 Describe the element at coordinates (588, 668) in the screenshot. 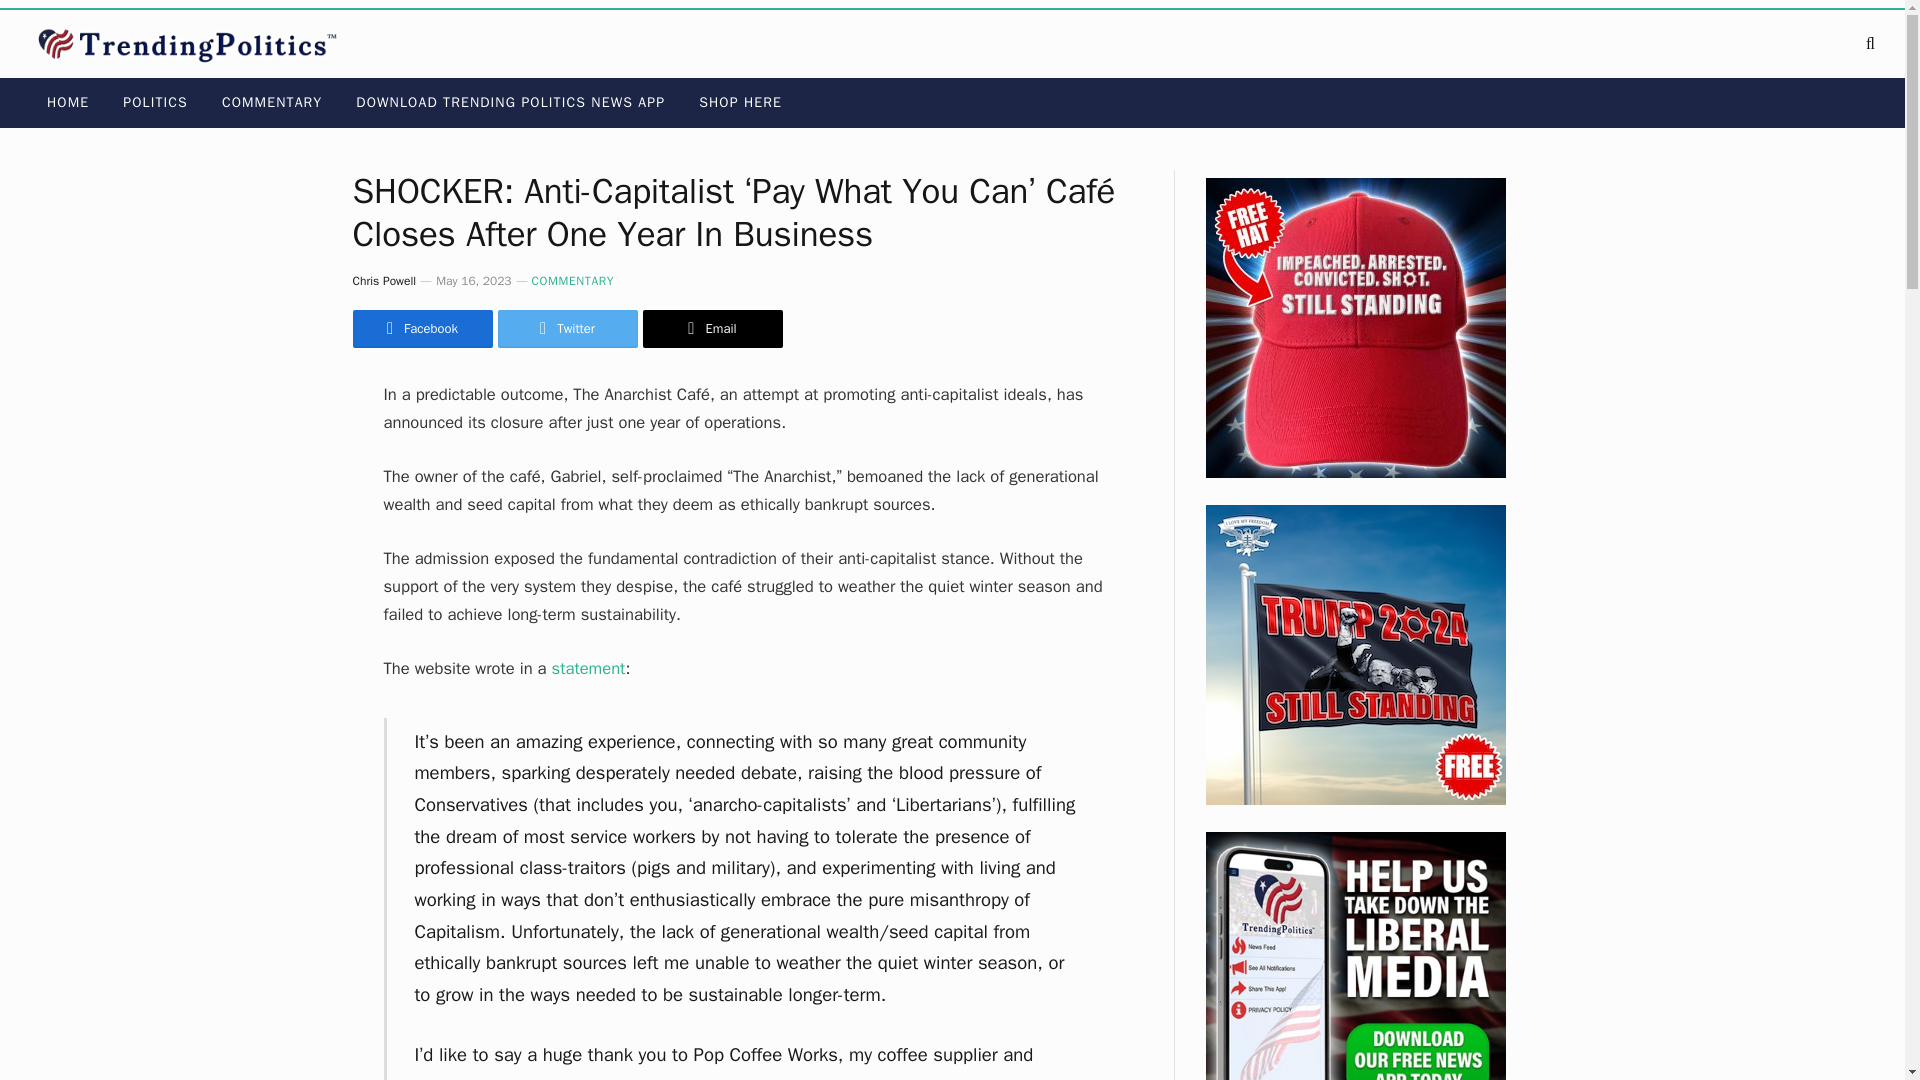

I see `statement` at that location.